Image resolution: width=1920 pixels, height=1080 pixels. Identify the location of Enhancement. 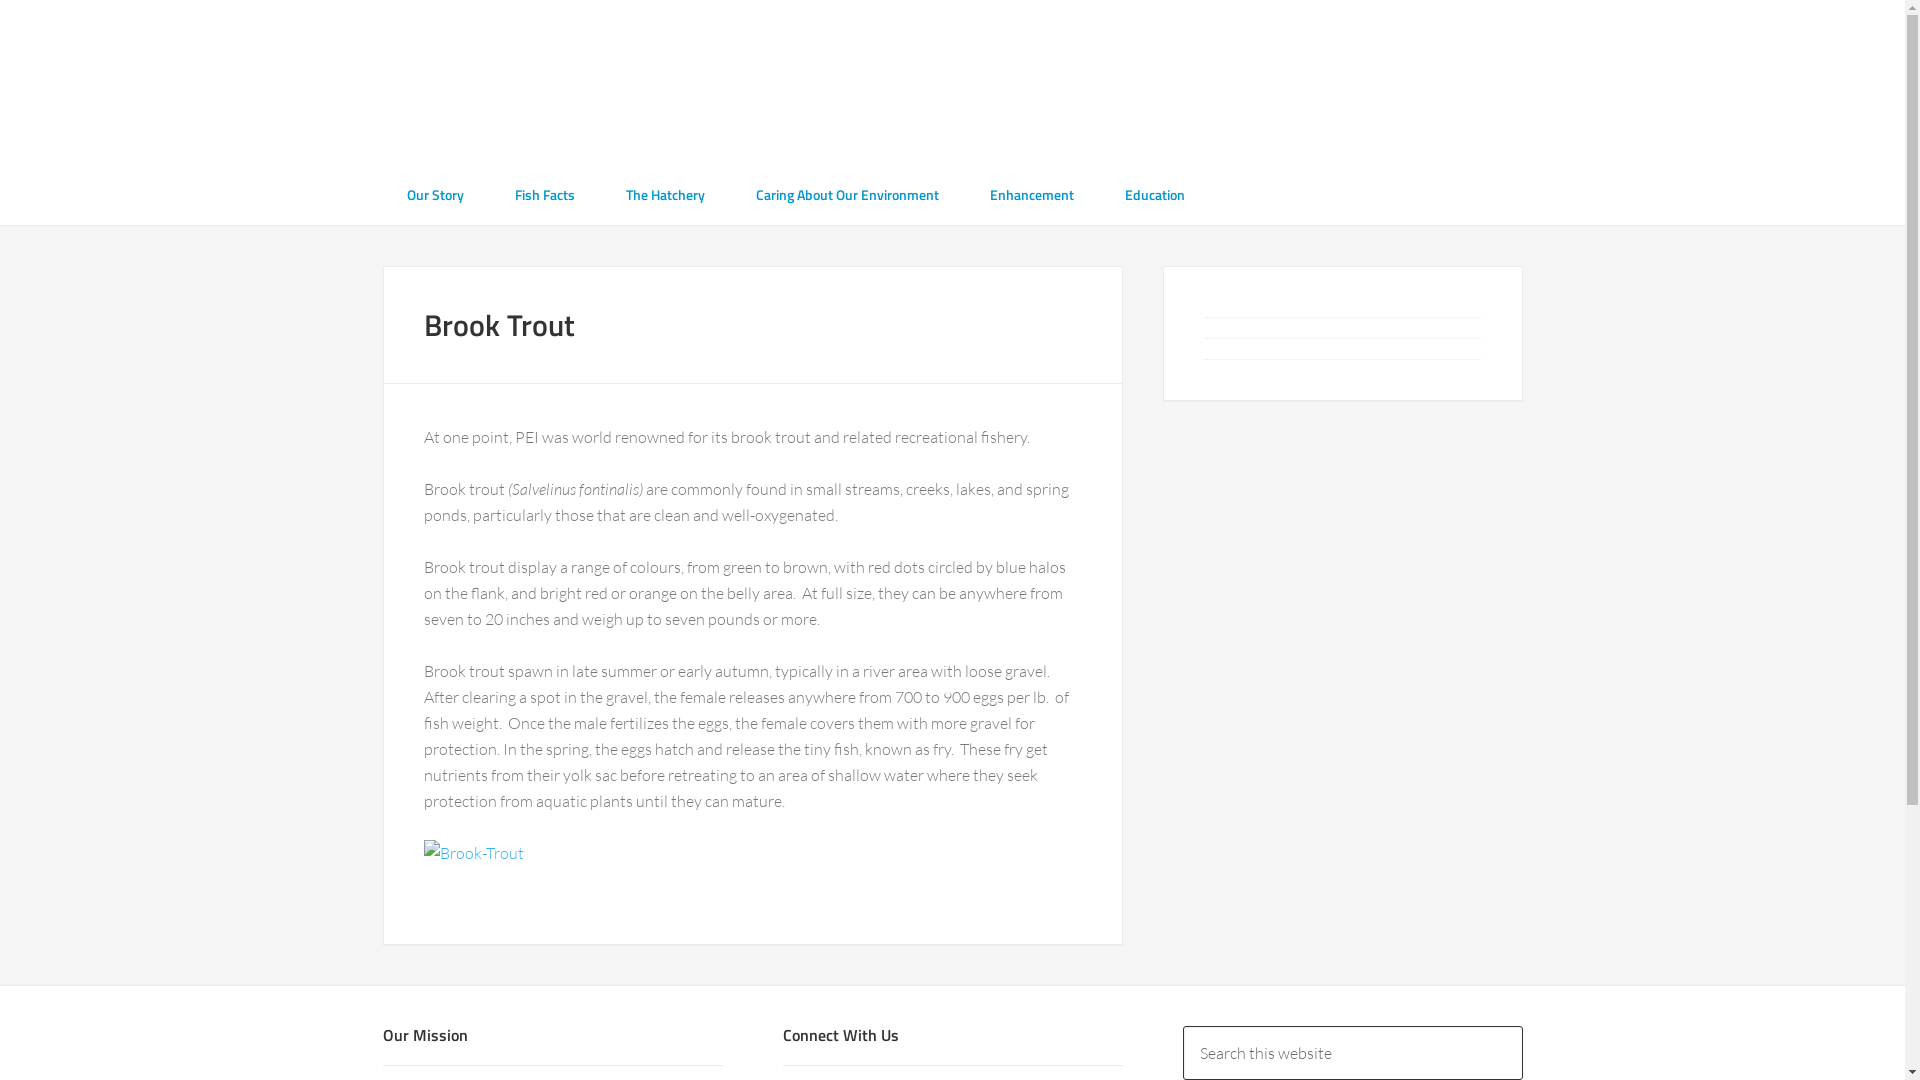
(1032, 194).